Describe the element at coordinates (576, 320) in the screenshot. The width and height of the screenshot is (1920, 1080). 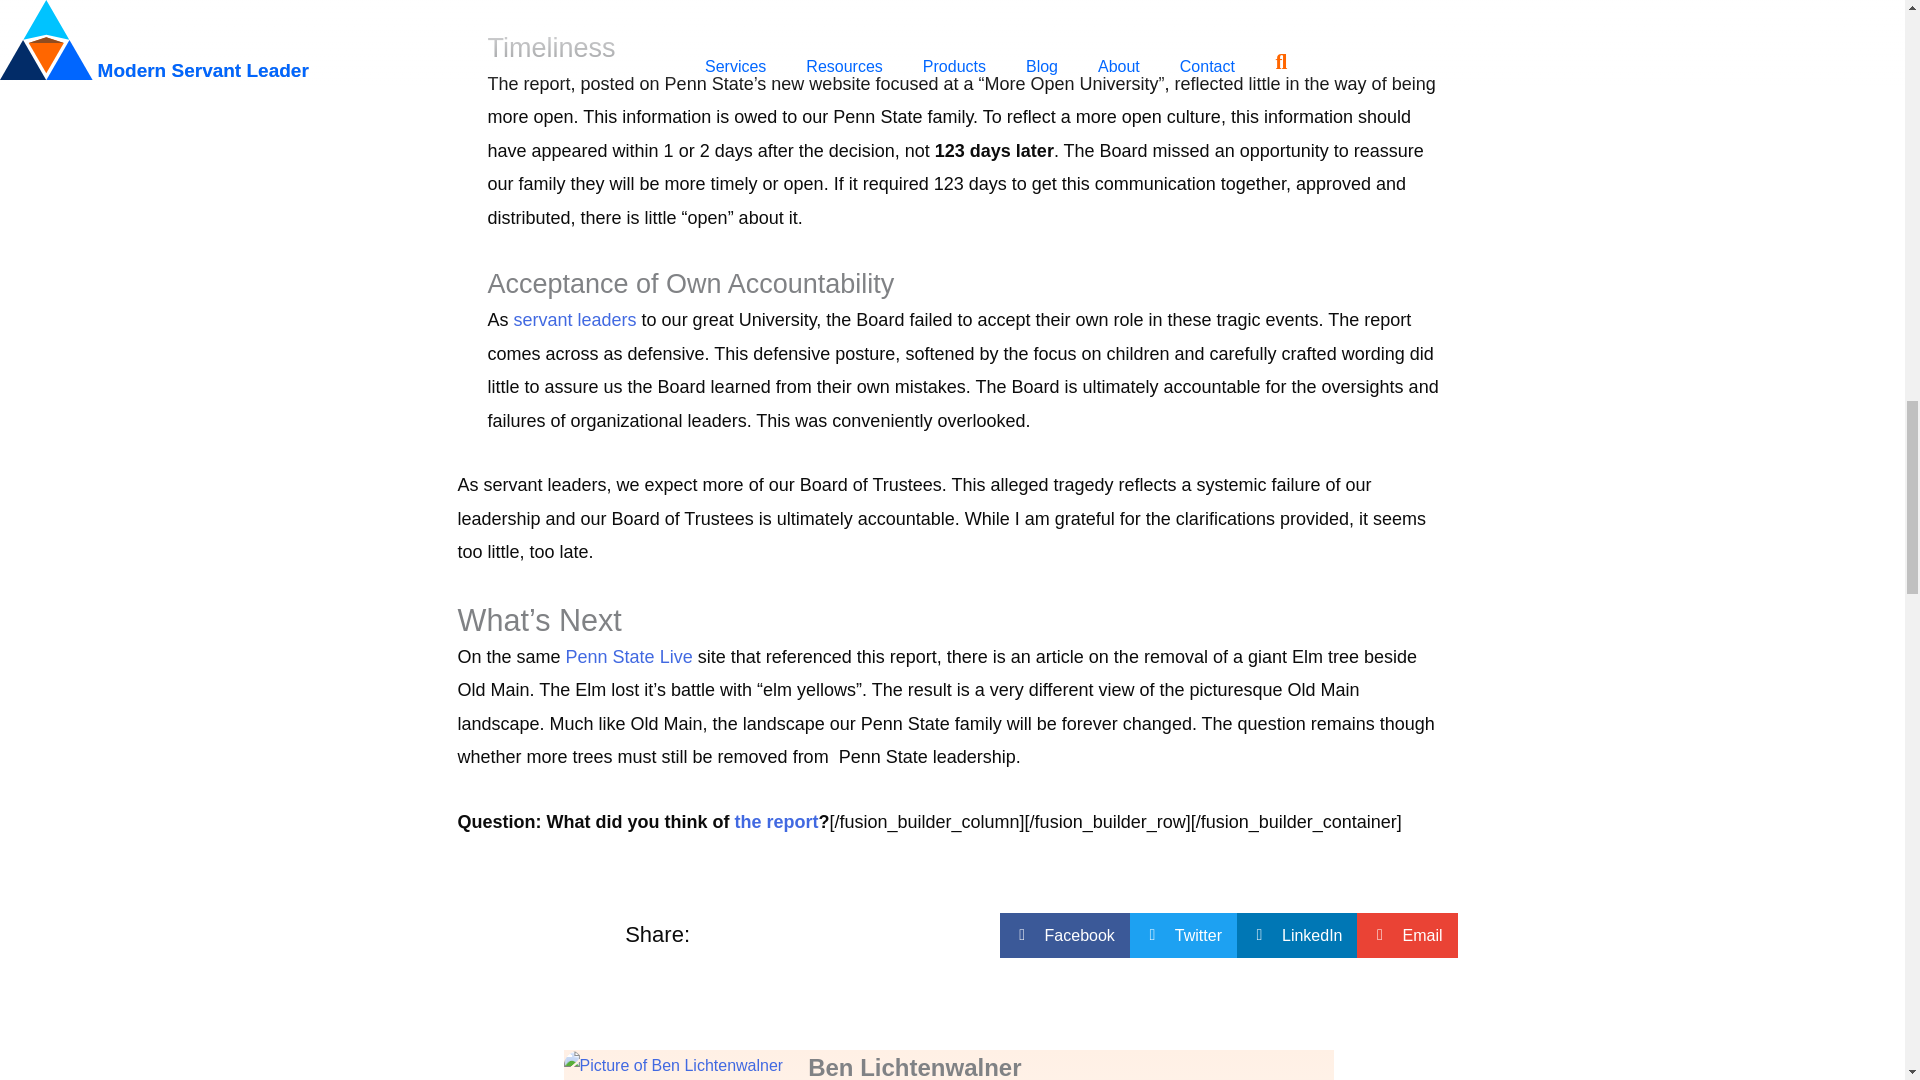
I see `What is Servant Leadership?` at that location.